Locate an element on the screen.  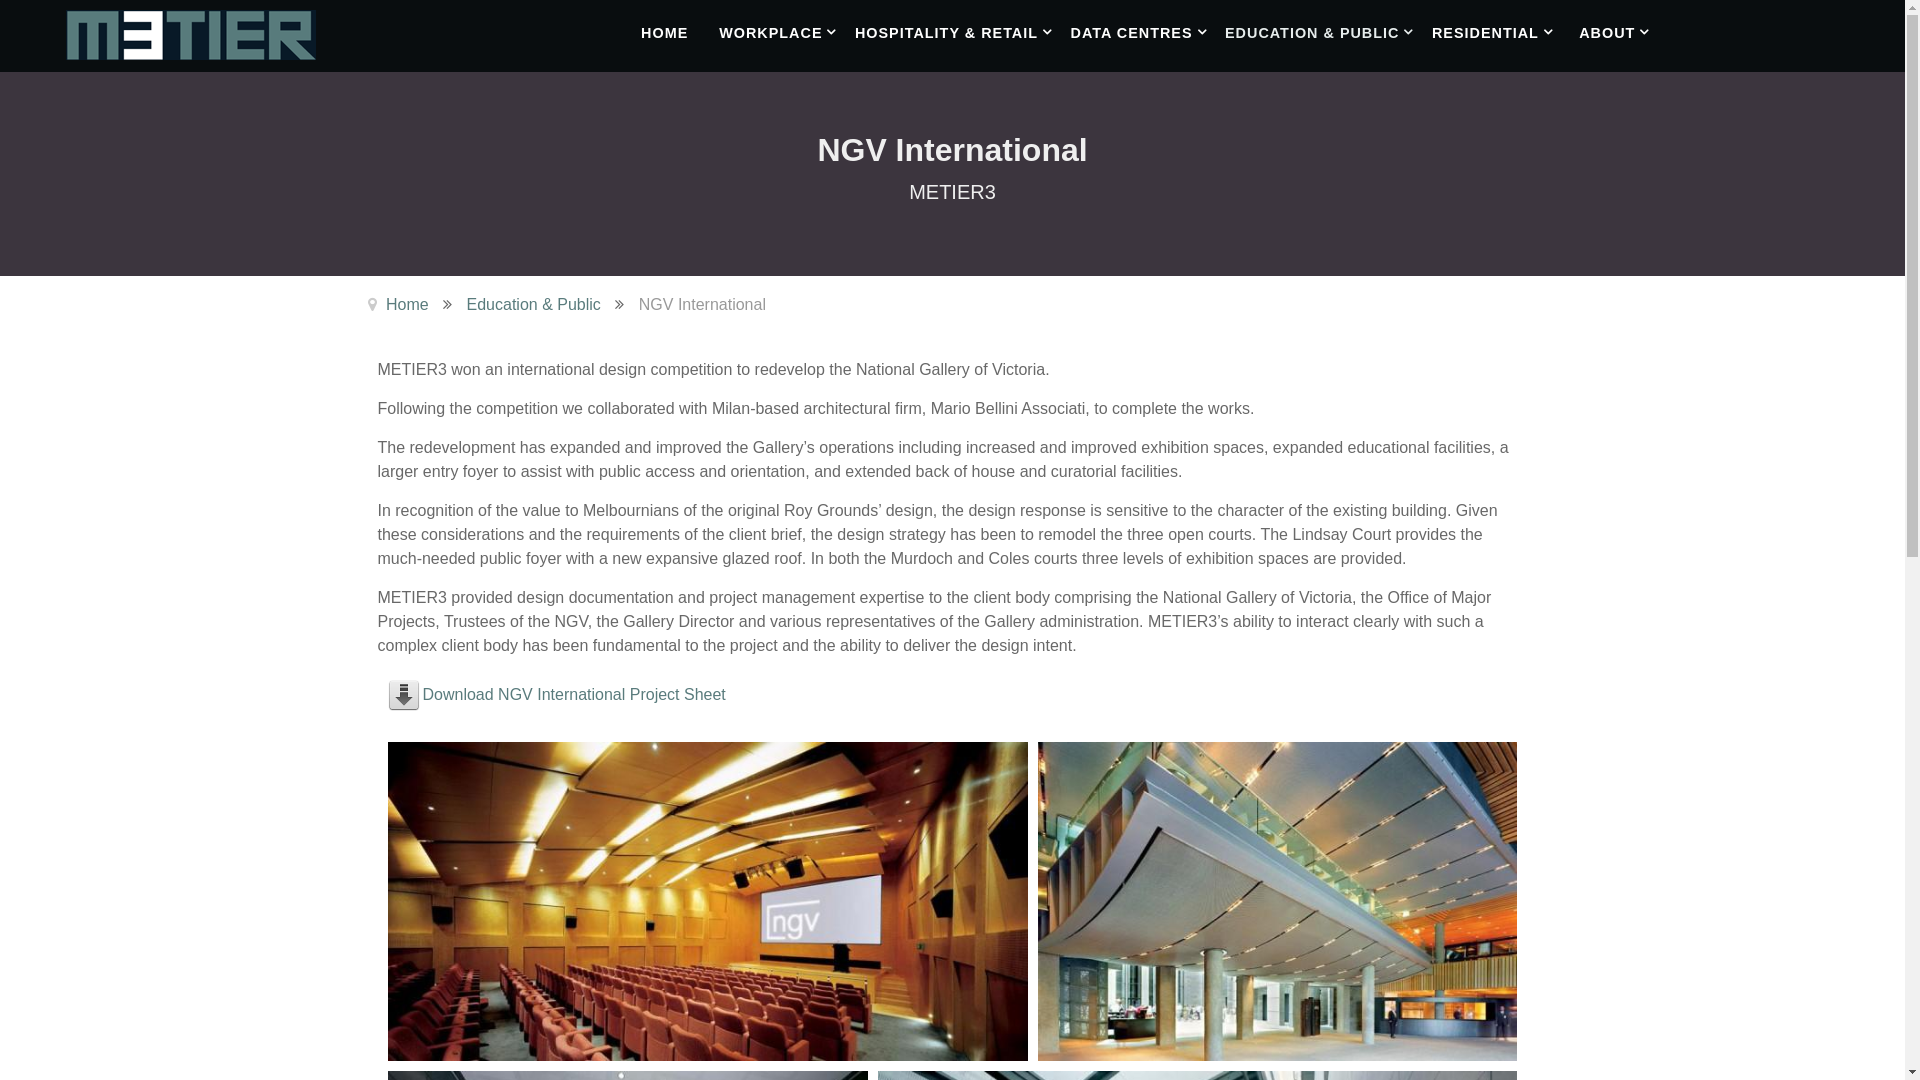
ngv 03 is located at coordinates (1278, 902).